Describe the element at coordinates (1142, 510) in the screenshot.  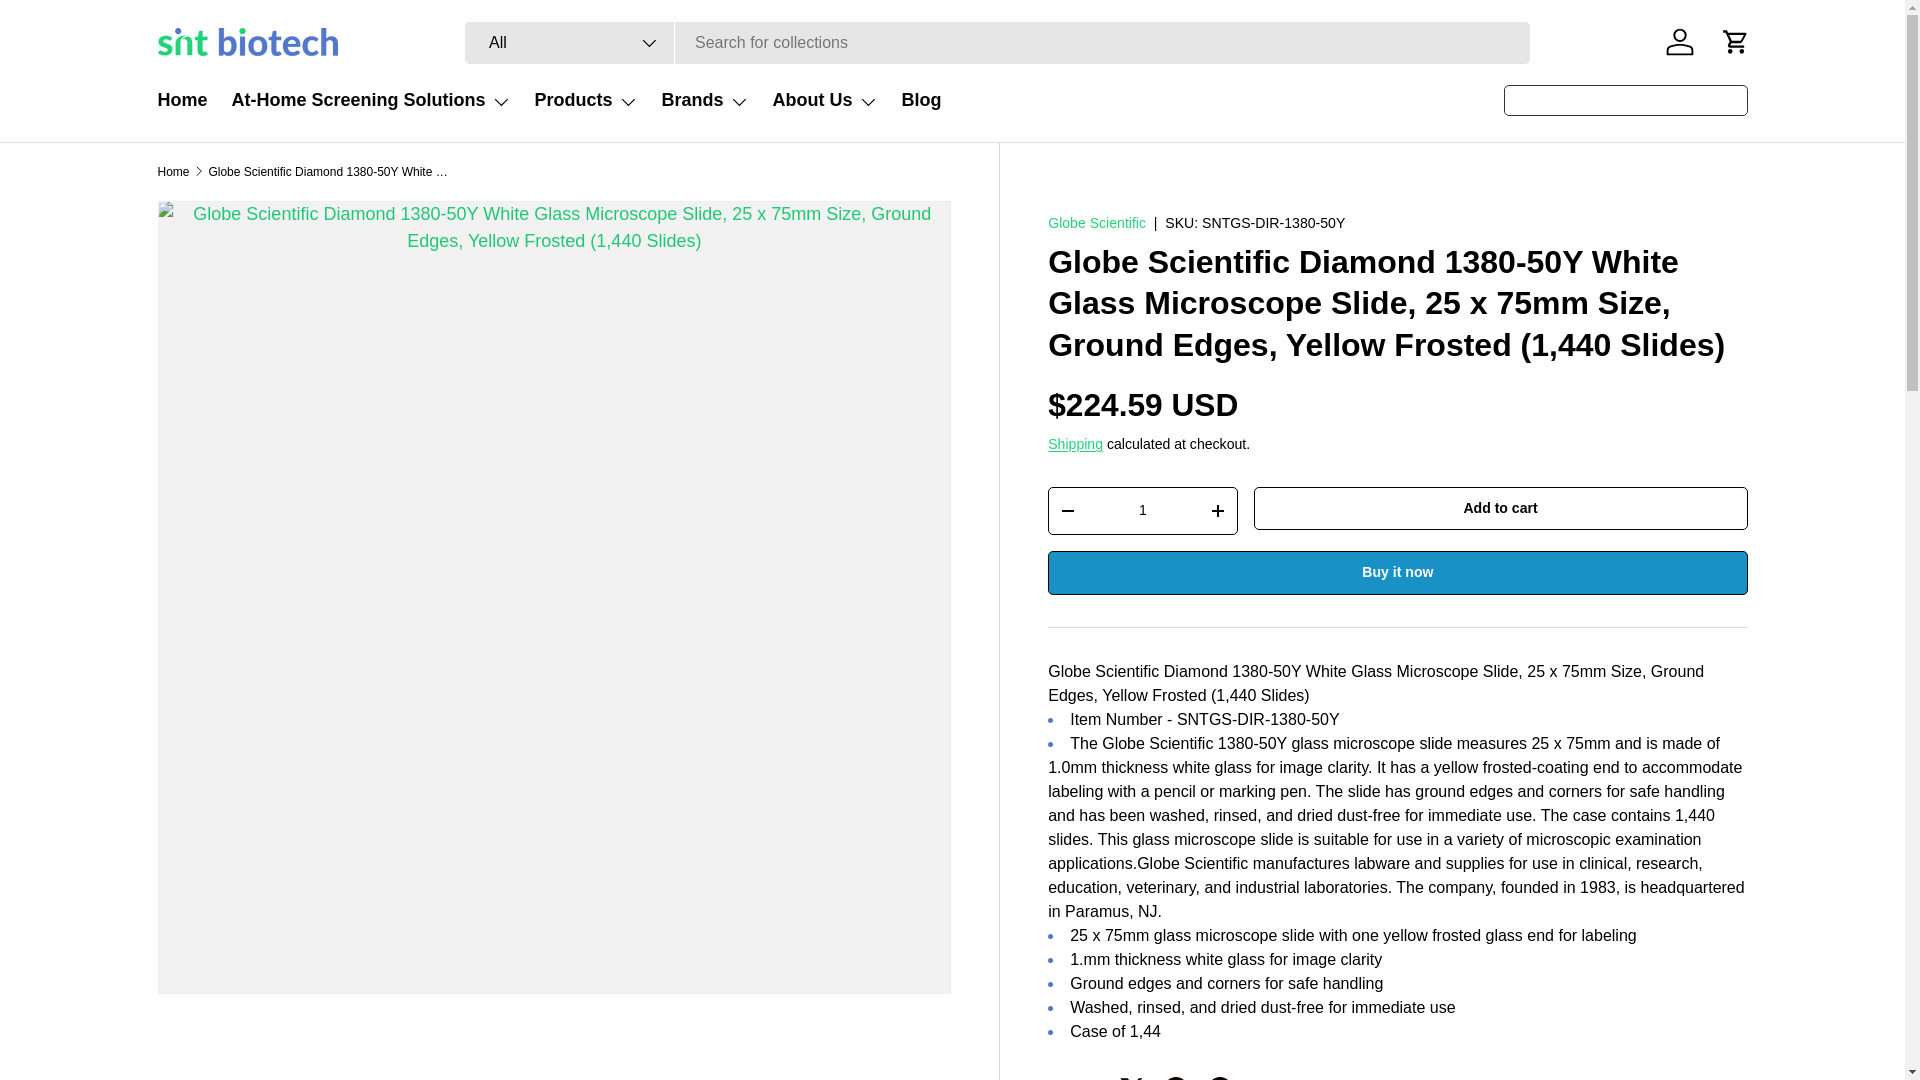
I see `1` at that location.